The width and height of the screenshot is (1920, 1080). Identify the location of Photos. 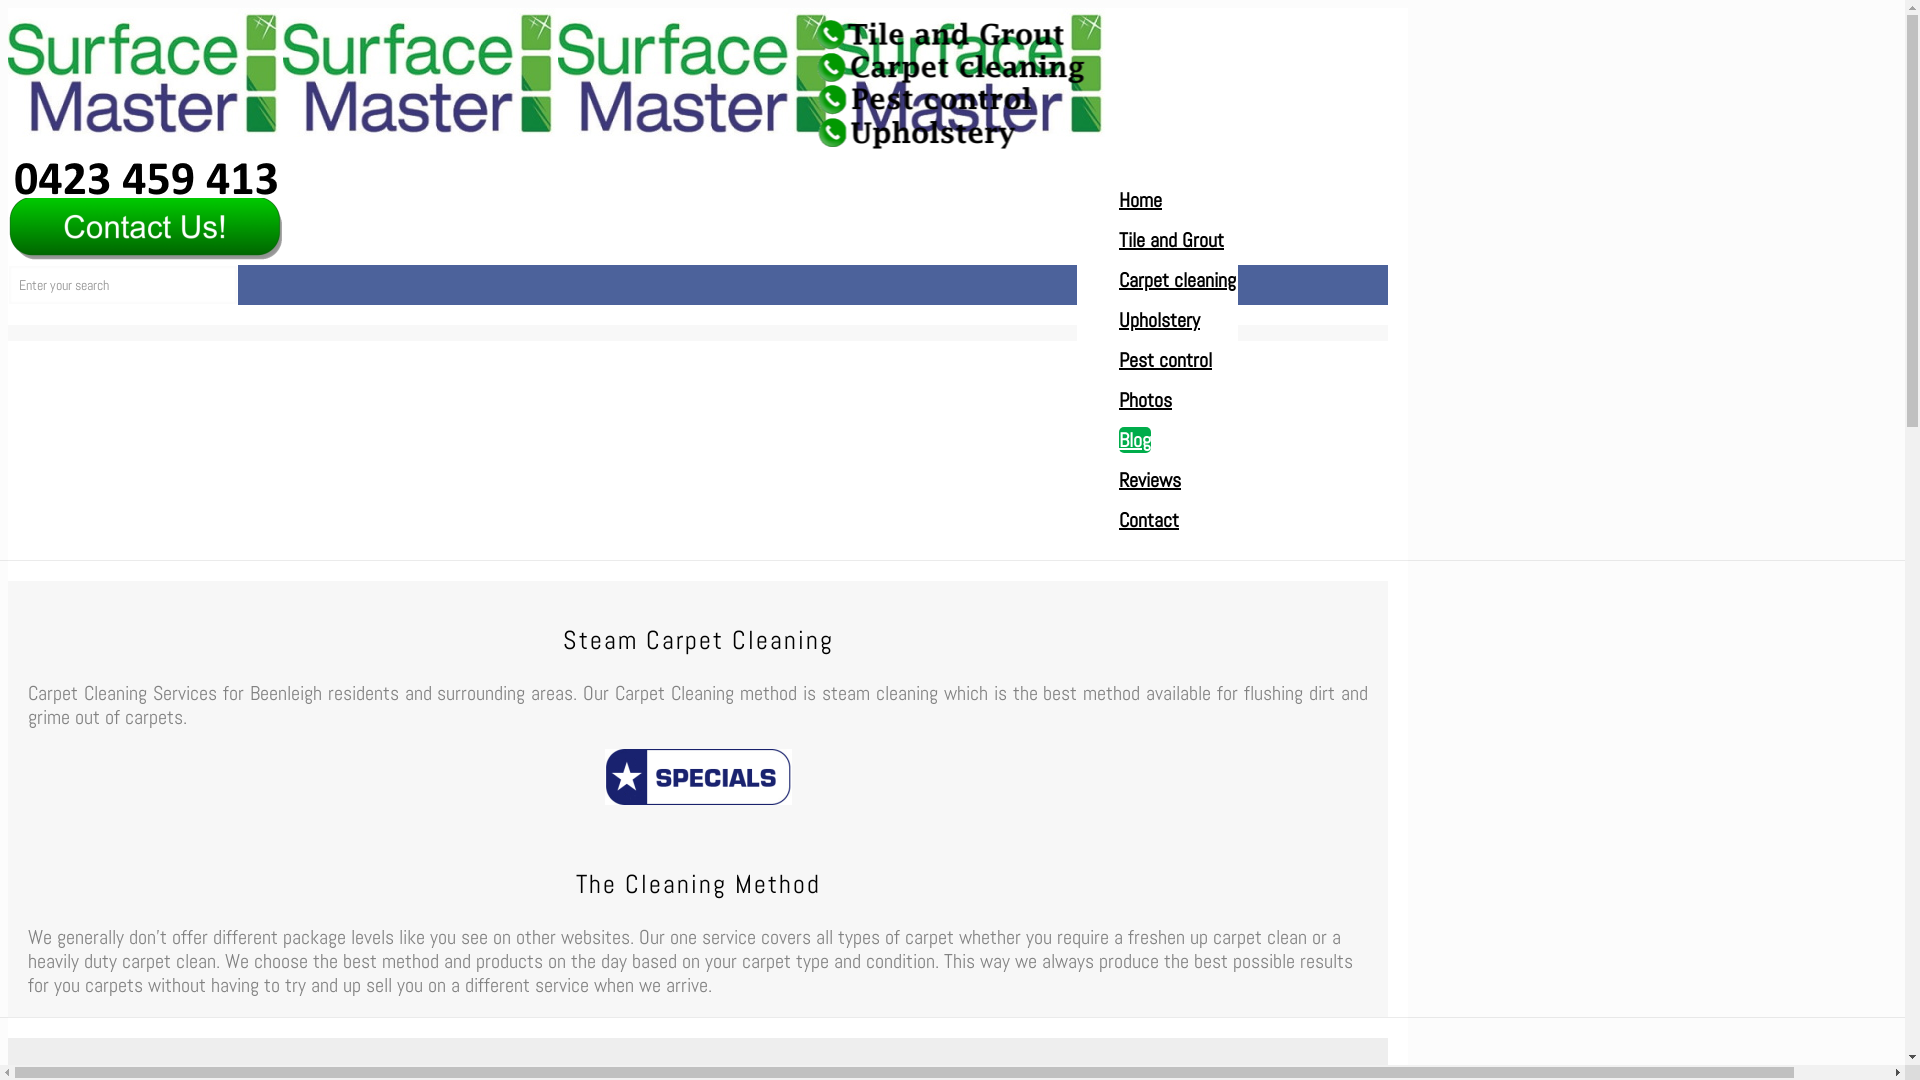
(1146, 400).